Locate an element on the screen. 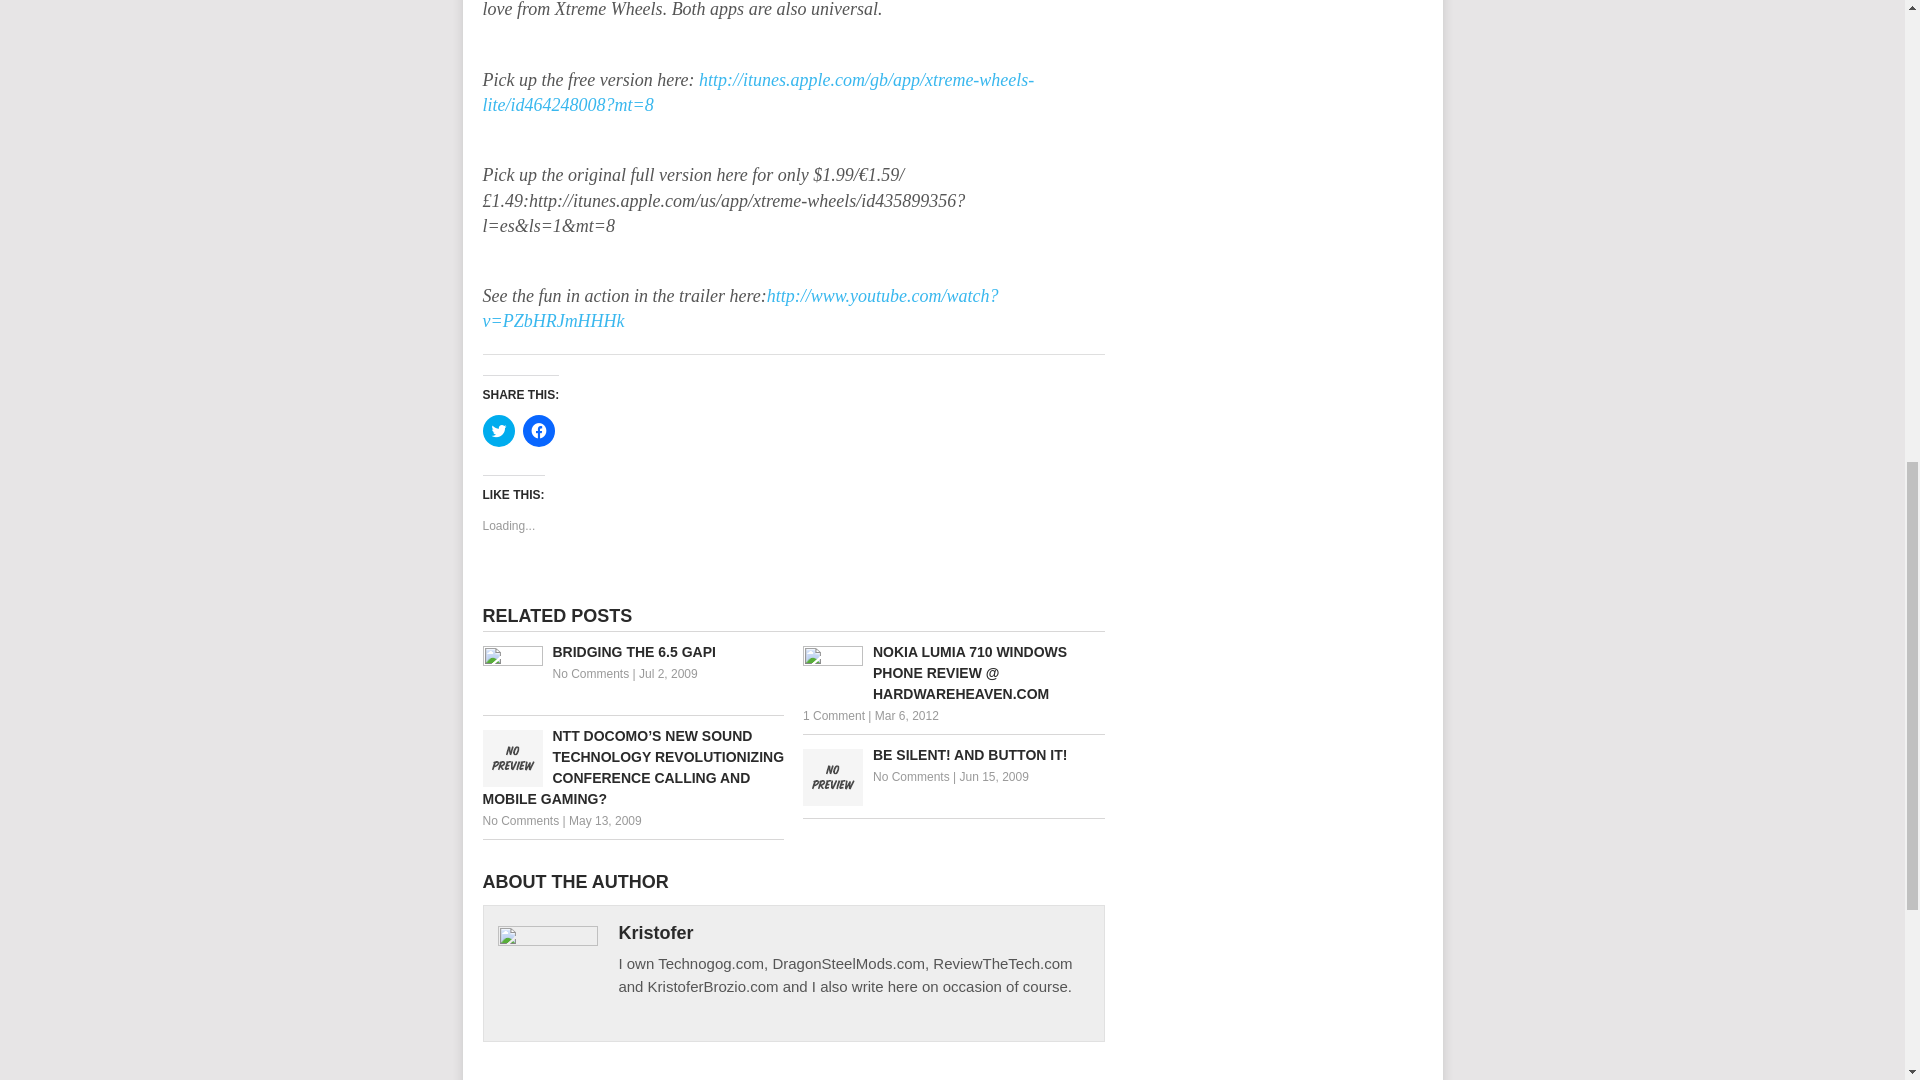 The image size is (1920, 1080). BE SILENT! AND BUTTON IT! is located at coordinates (954, 755).